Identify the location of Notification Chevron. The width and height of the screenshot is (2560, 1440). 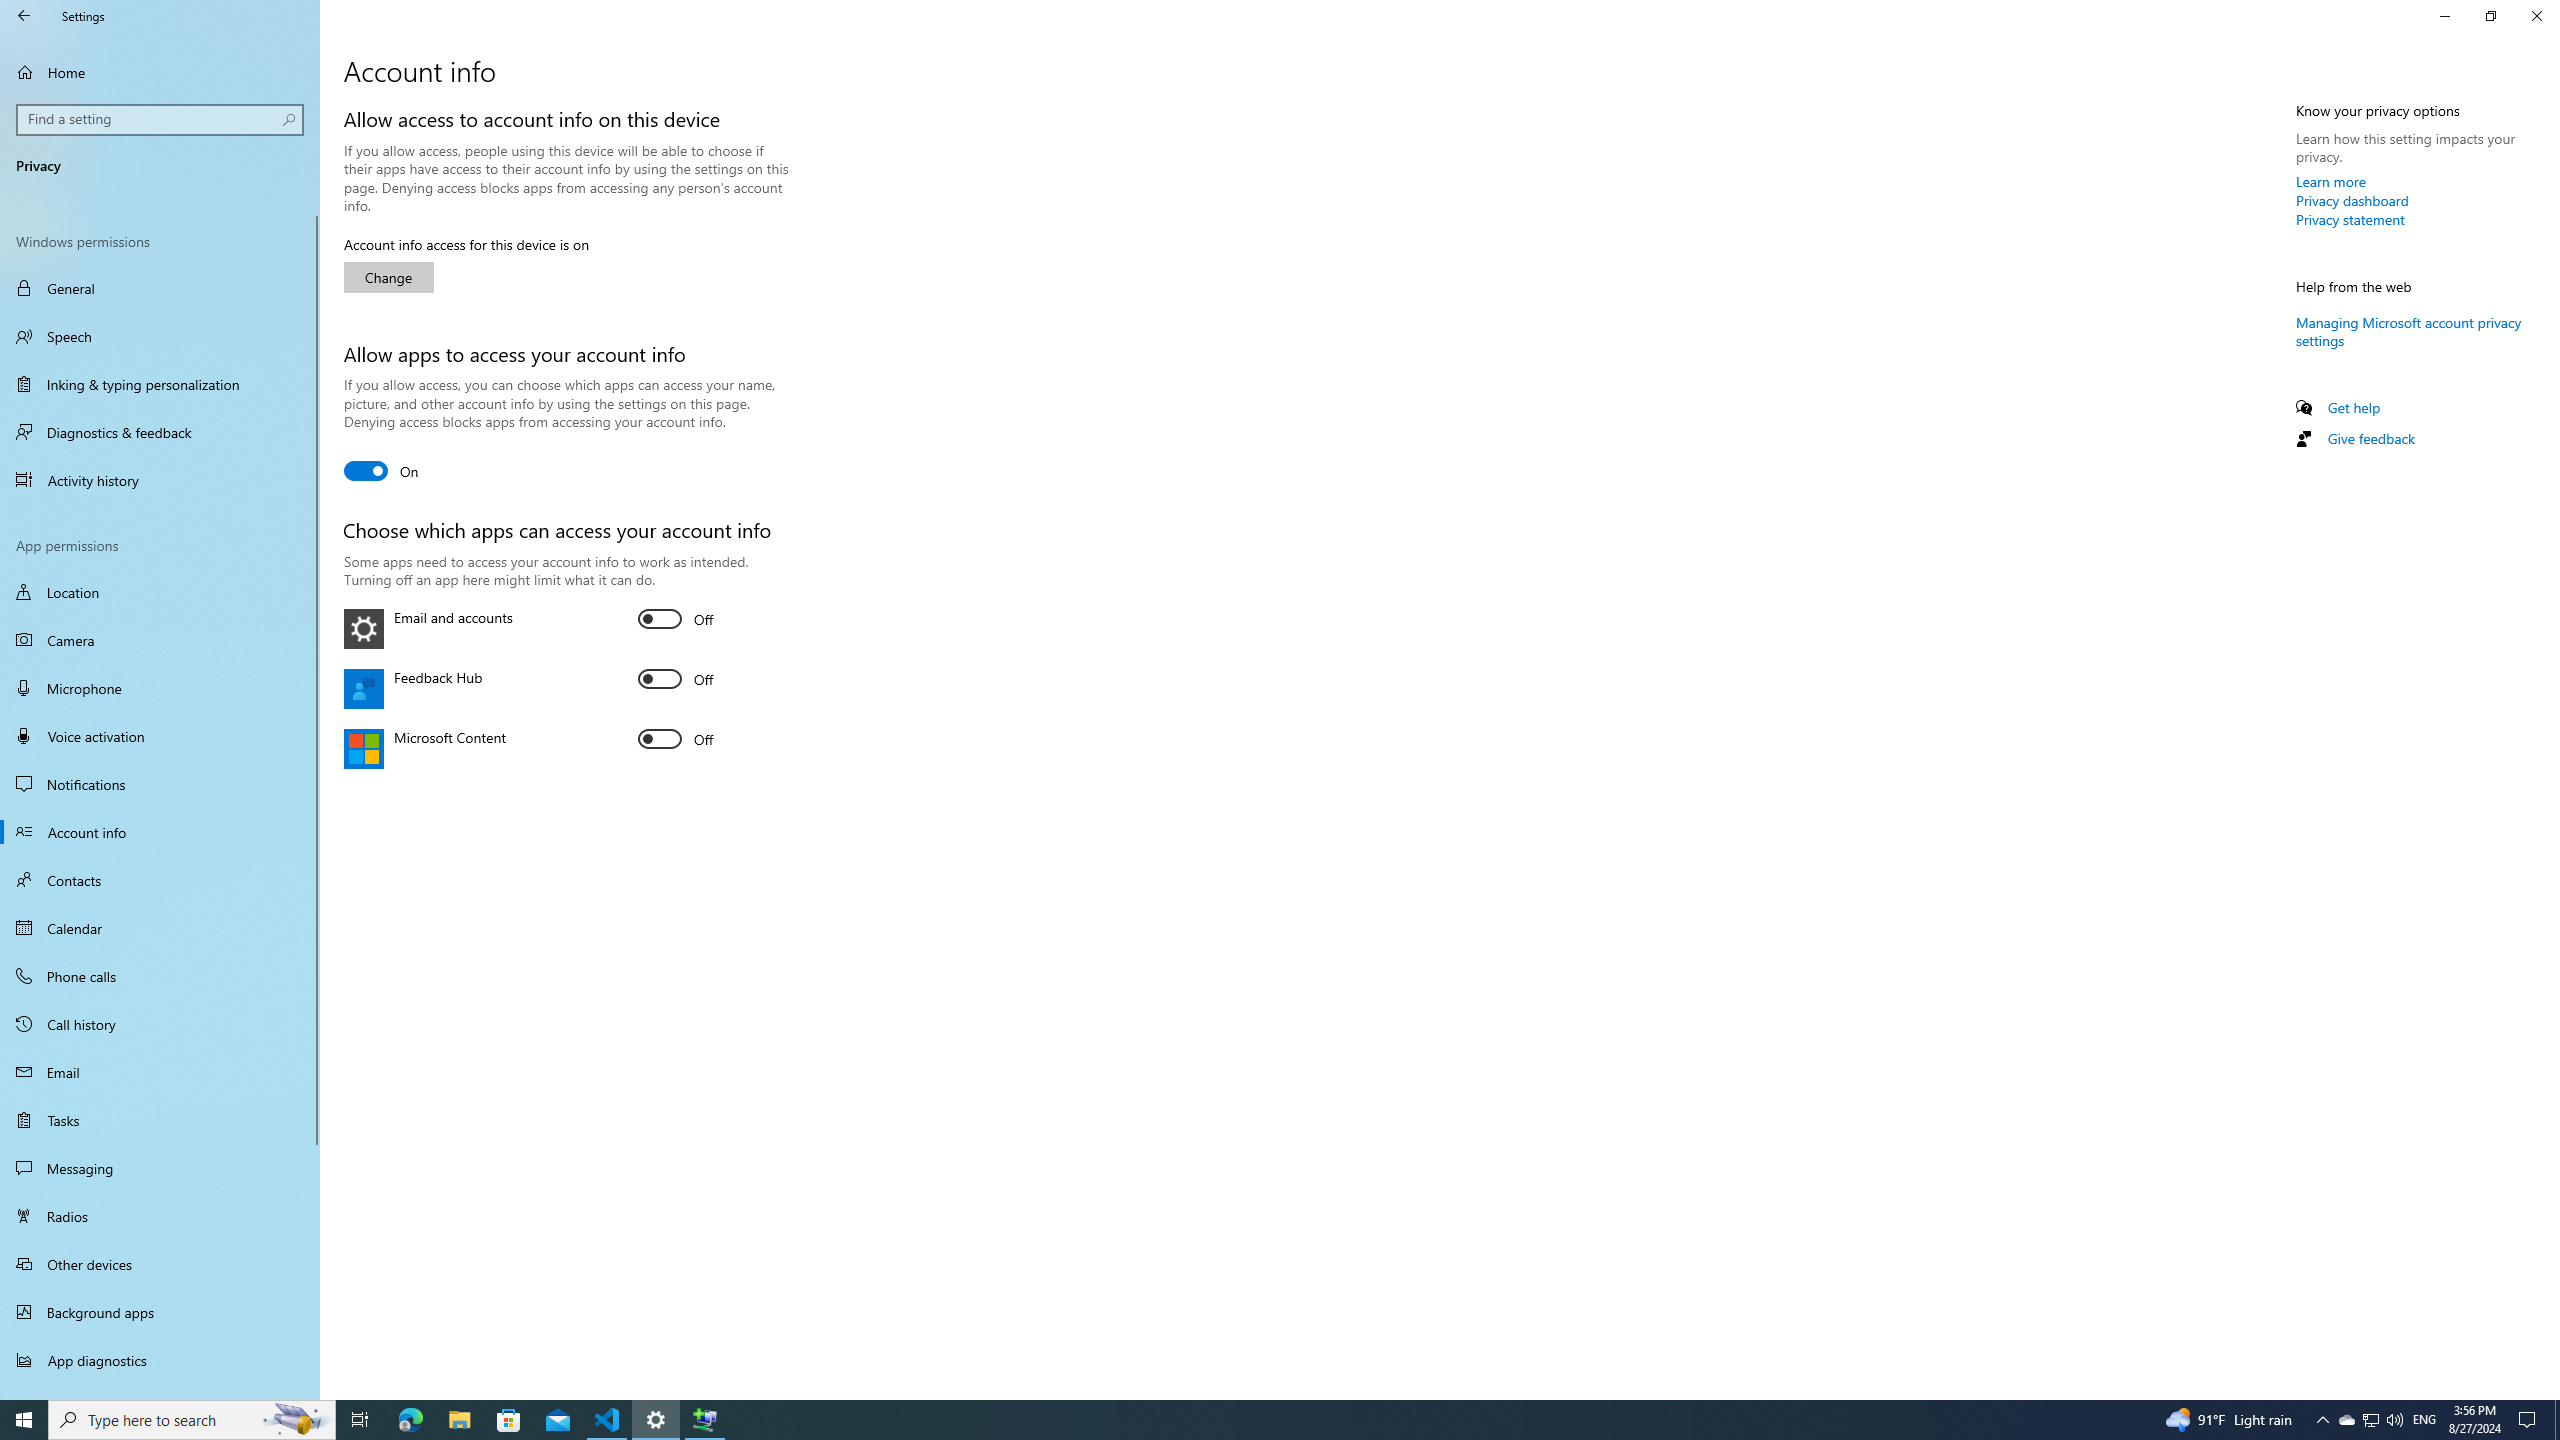
(360, 1420).